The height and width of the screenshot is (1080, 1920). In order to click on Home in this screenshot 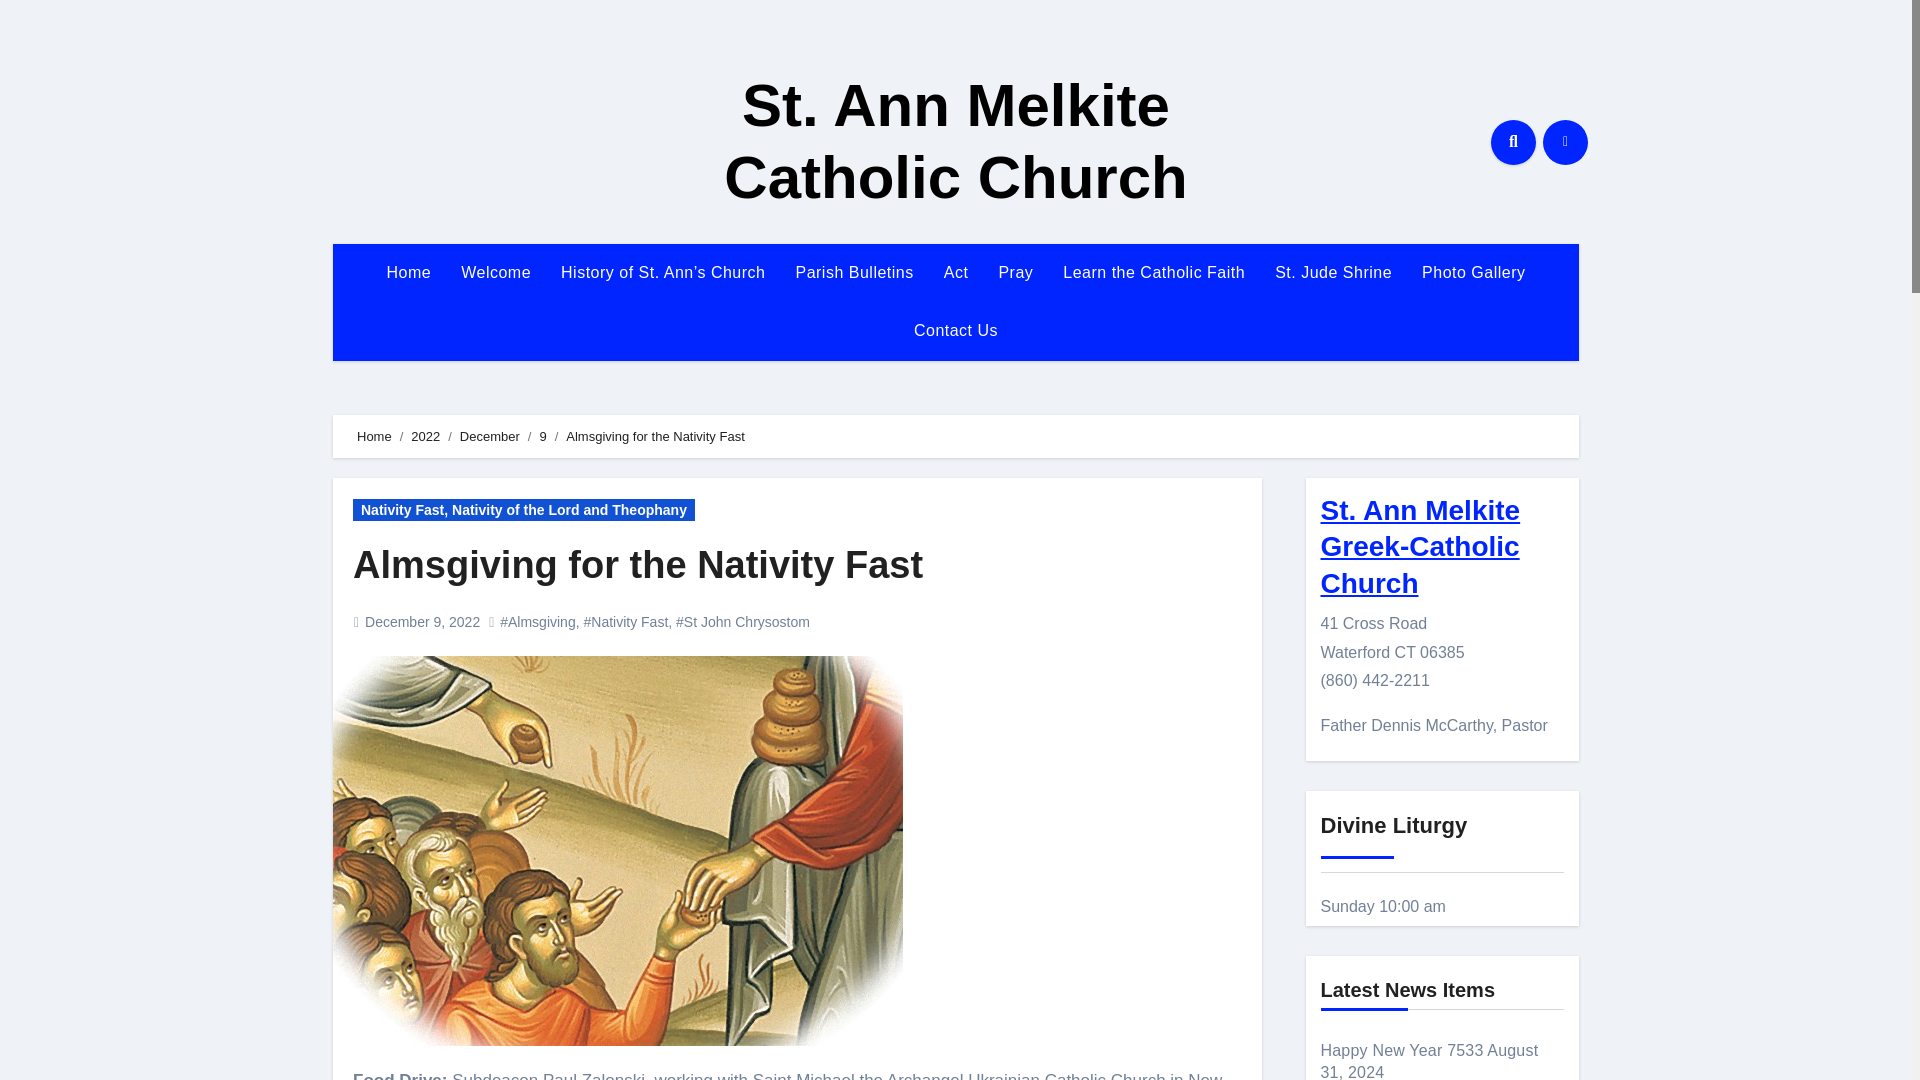, I will do `click(408, 273)`.